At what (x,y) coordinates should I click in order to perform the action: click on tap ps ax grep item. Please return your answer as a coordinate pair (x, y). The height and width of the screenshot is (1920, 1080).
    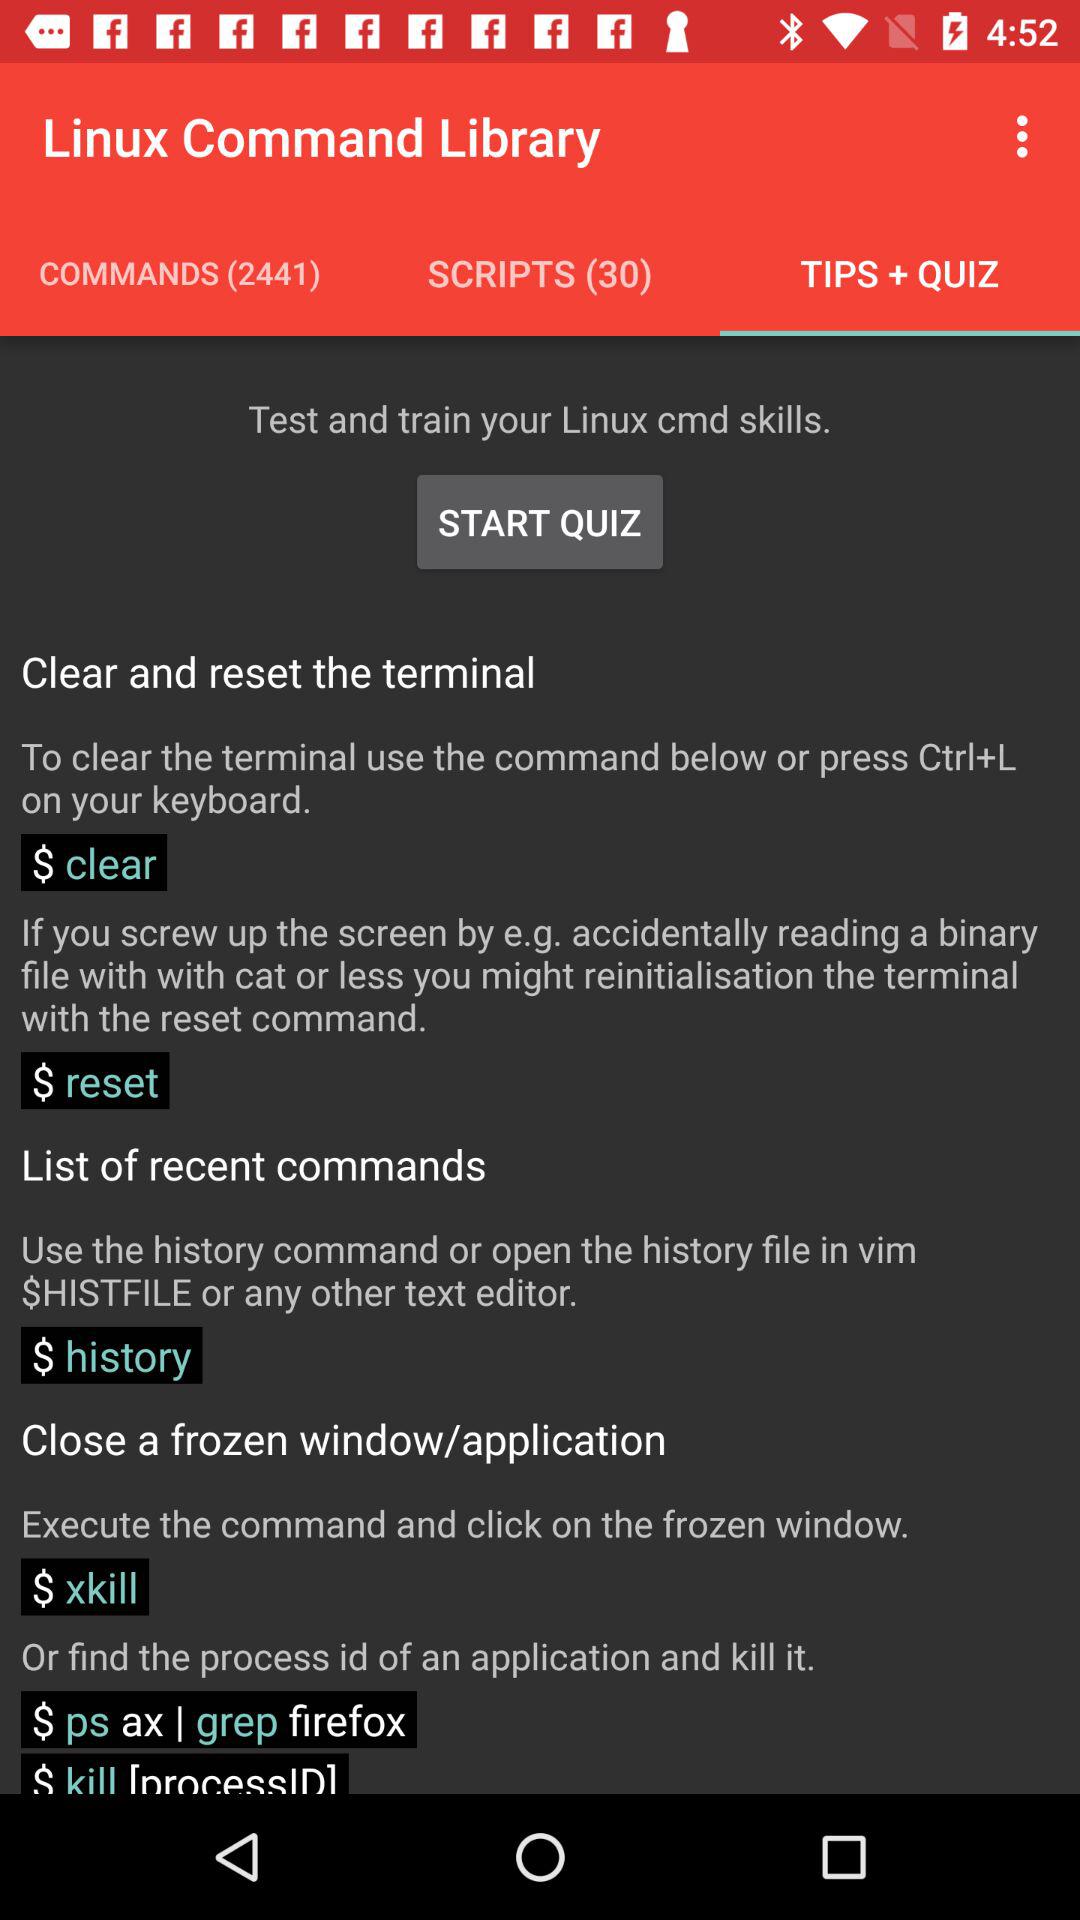
    Looking at the image, I should click on (218, 1720).